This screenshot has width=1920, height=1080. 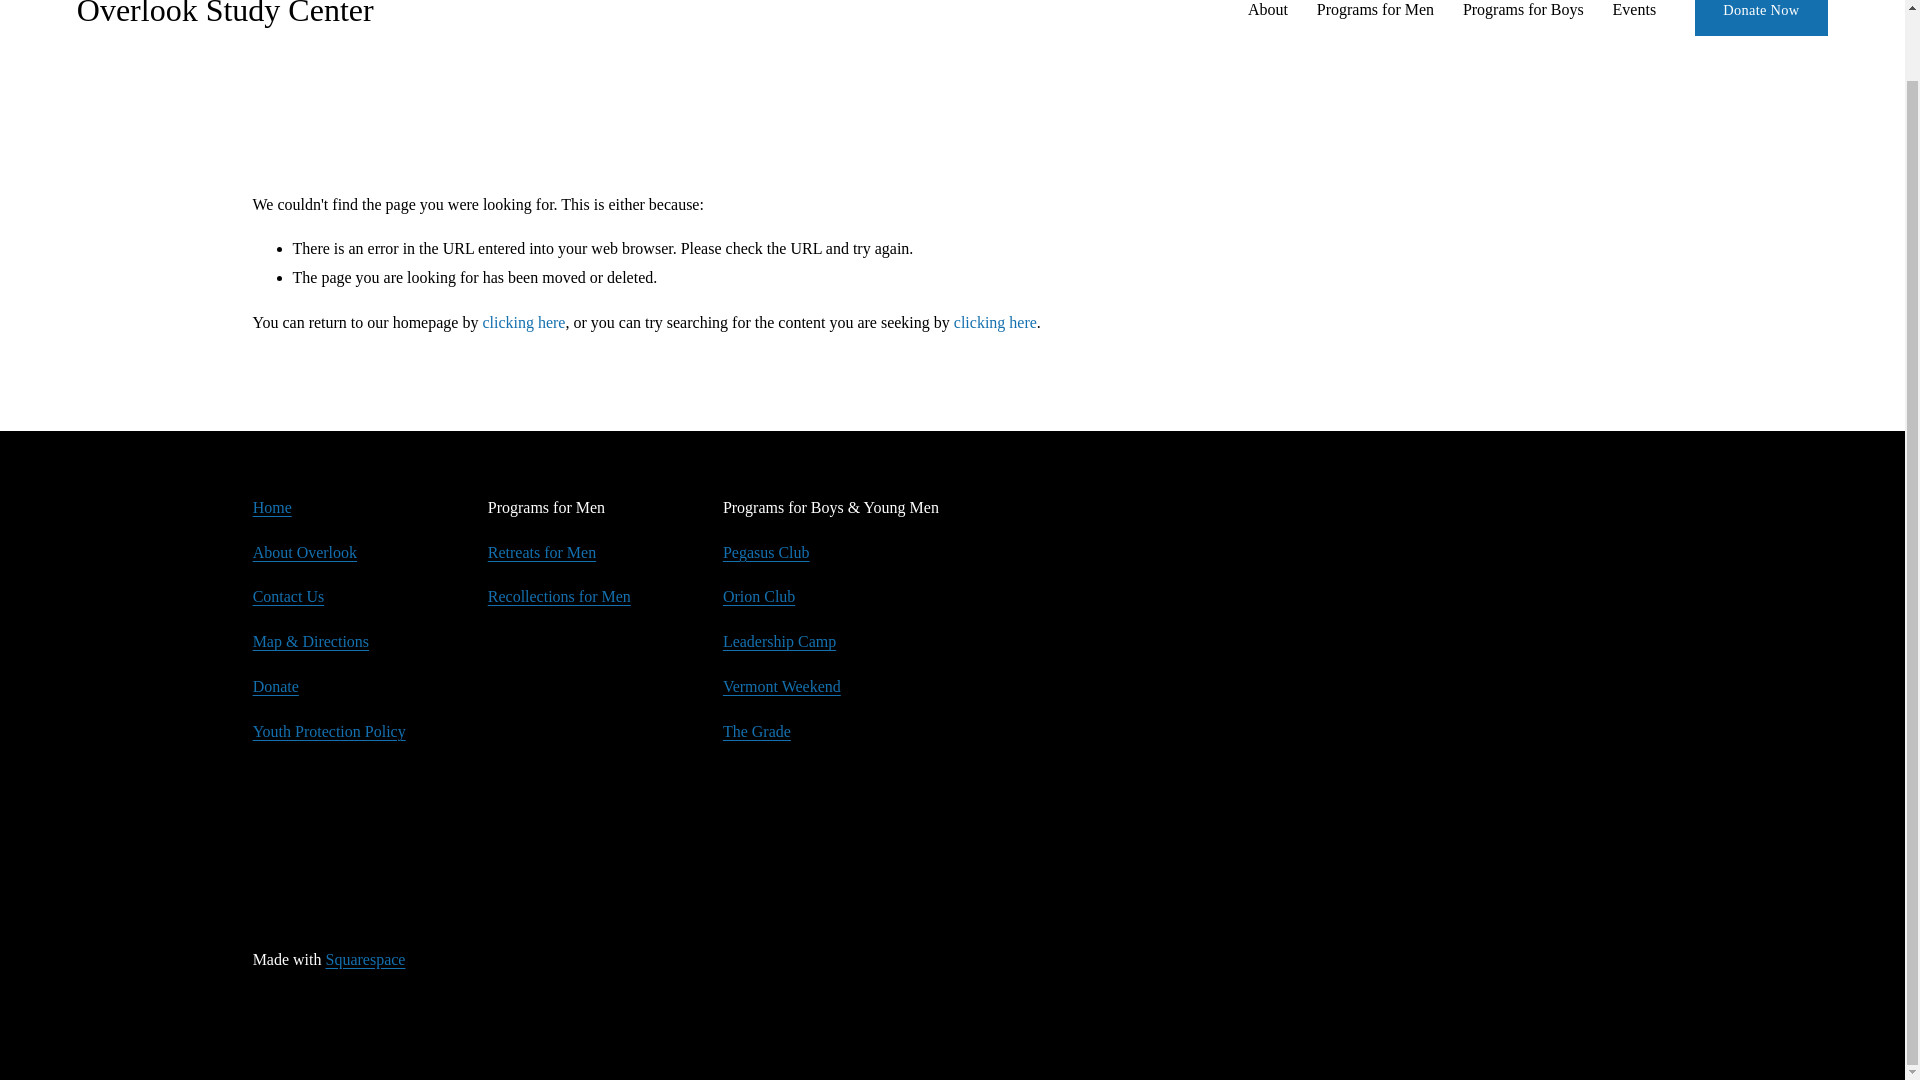 I want to click on Programs for Boys, so click(x=1524, y=12).